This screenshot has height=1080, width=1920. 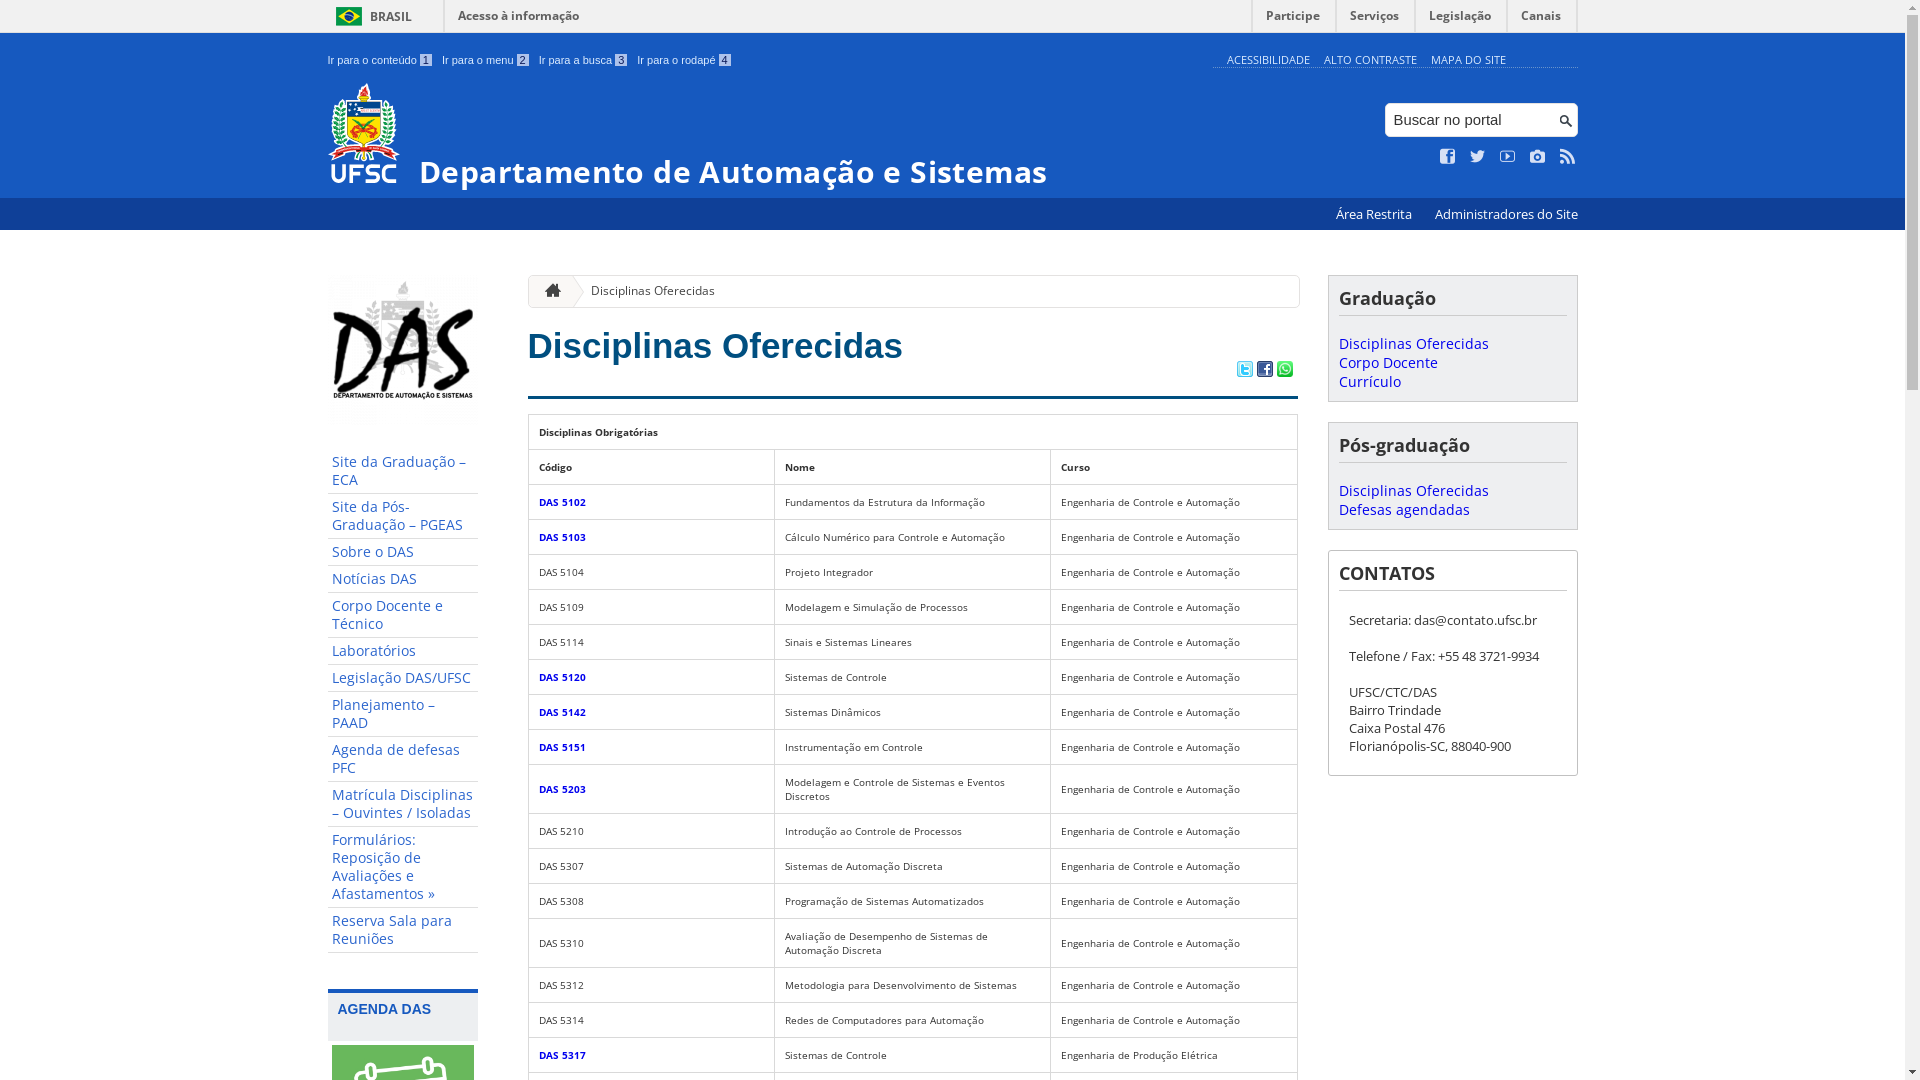 What do you see at coordinates (403, 760) in the screenshot?
I see `Agenda de defesas PFC` at bounding box center [403, 760].